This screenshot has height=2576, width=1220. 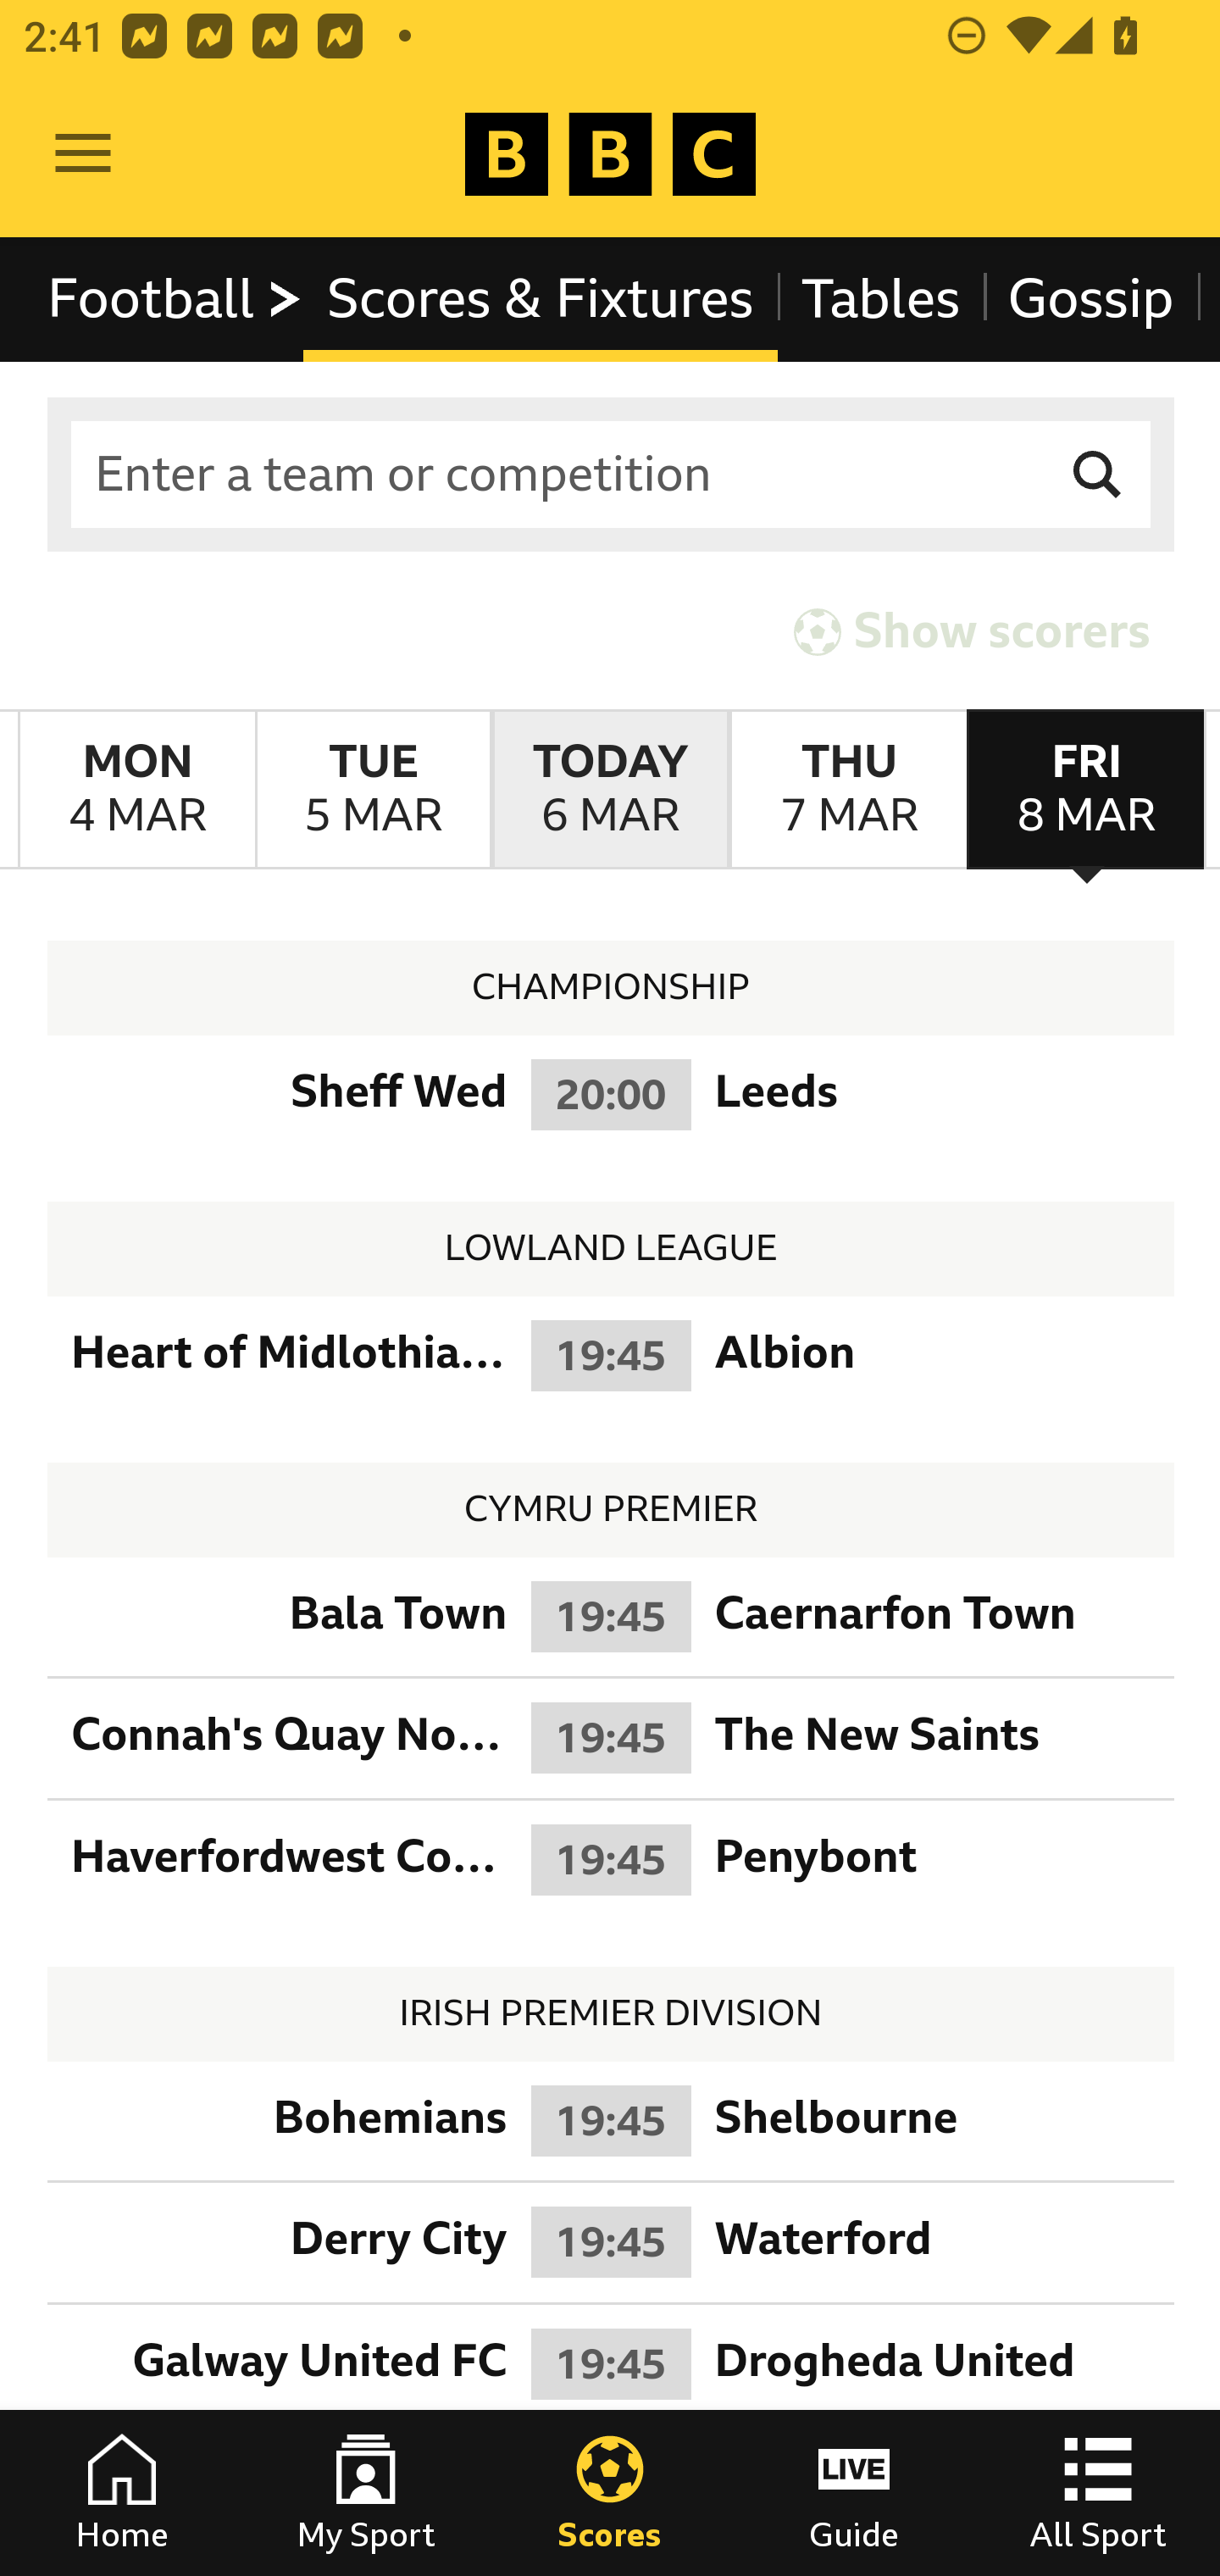 What do you see at coordinates (610, 790) in the screenshot?
I see `TodayMarch 6th Today March 6th` at bounding box center [610, 790].